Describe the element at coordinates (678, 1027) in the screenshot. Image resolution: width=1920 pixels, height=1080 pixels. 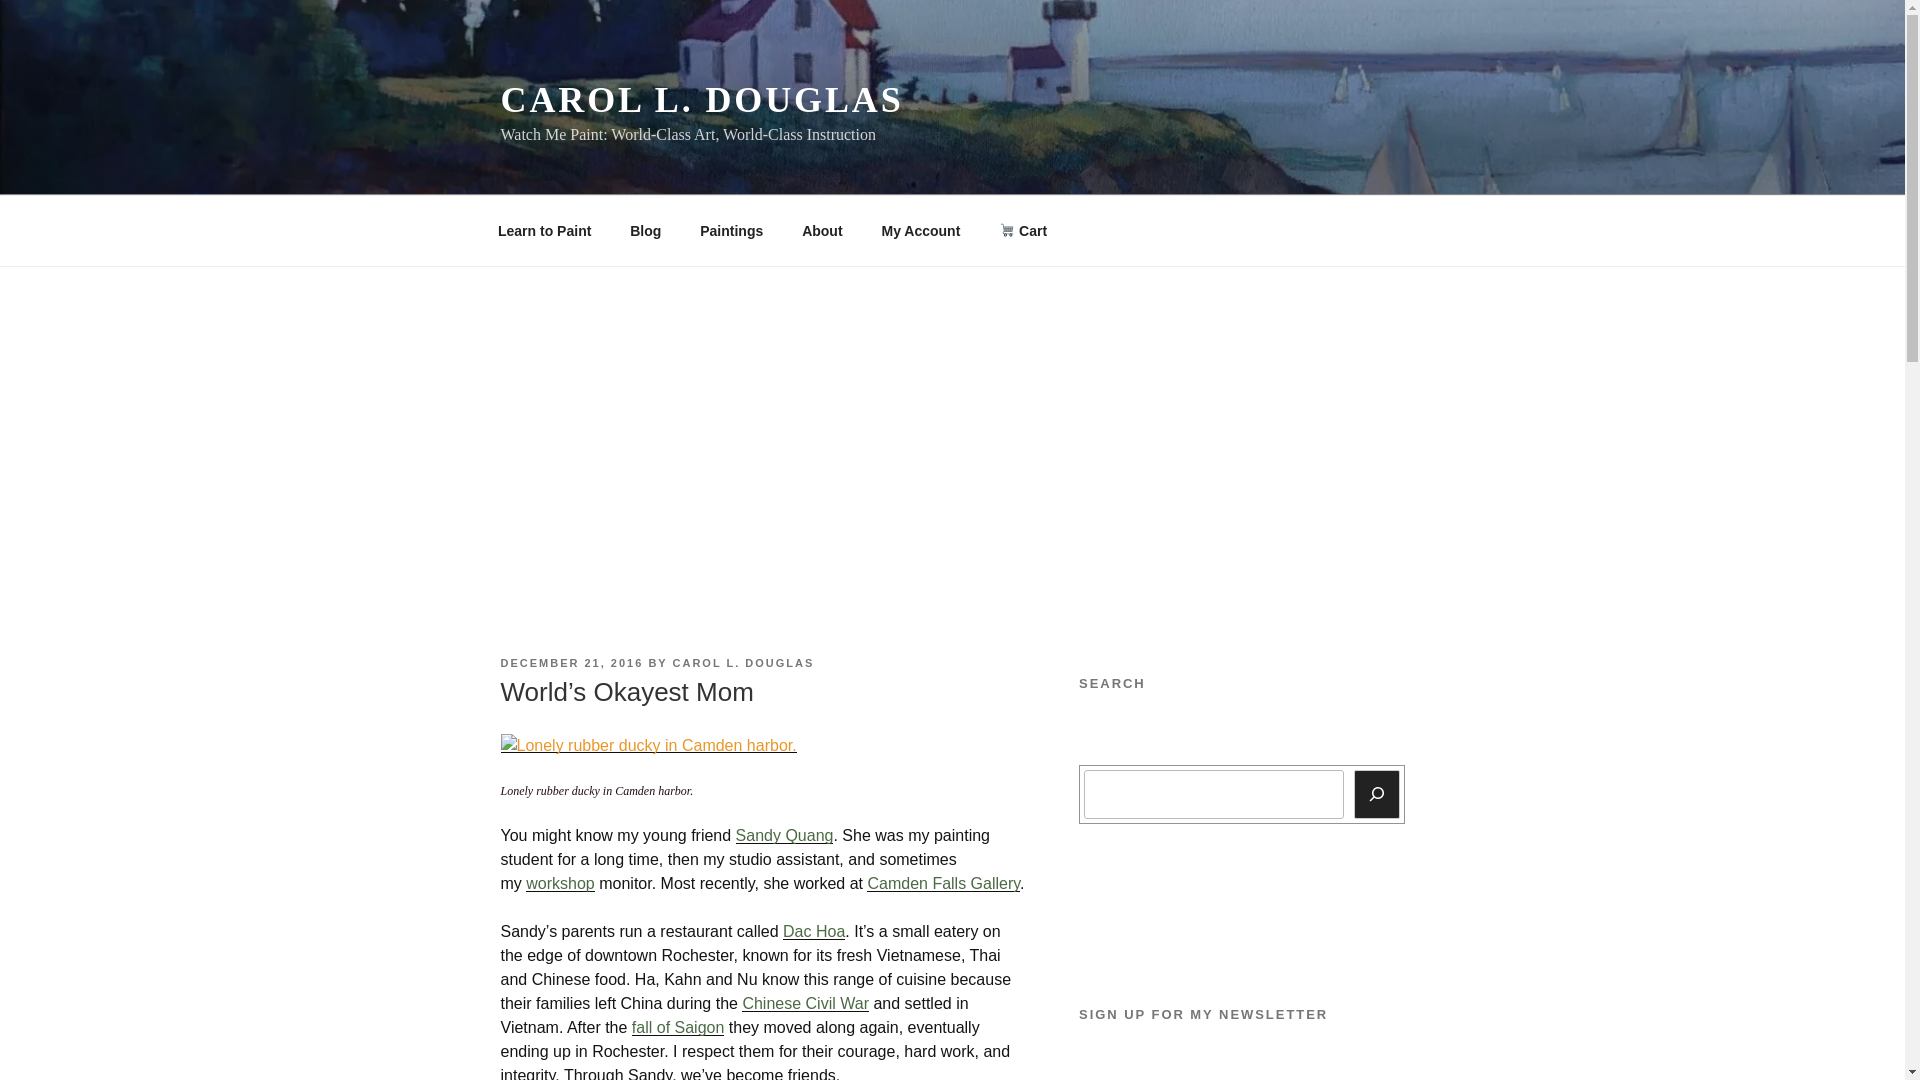
I see `fall of Saigon` at that location.